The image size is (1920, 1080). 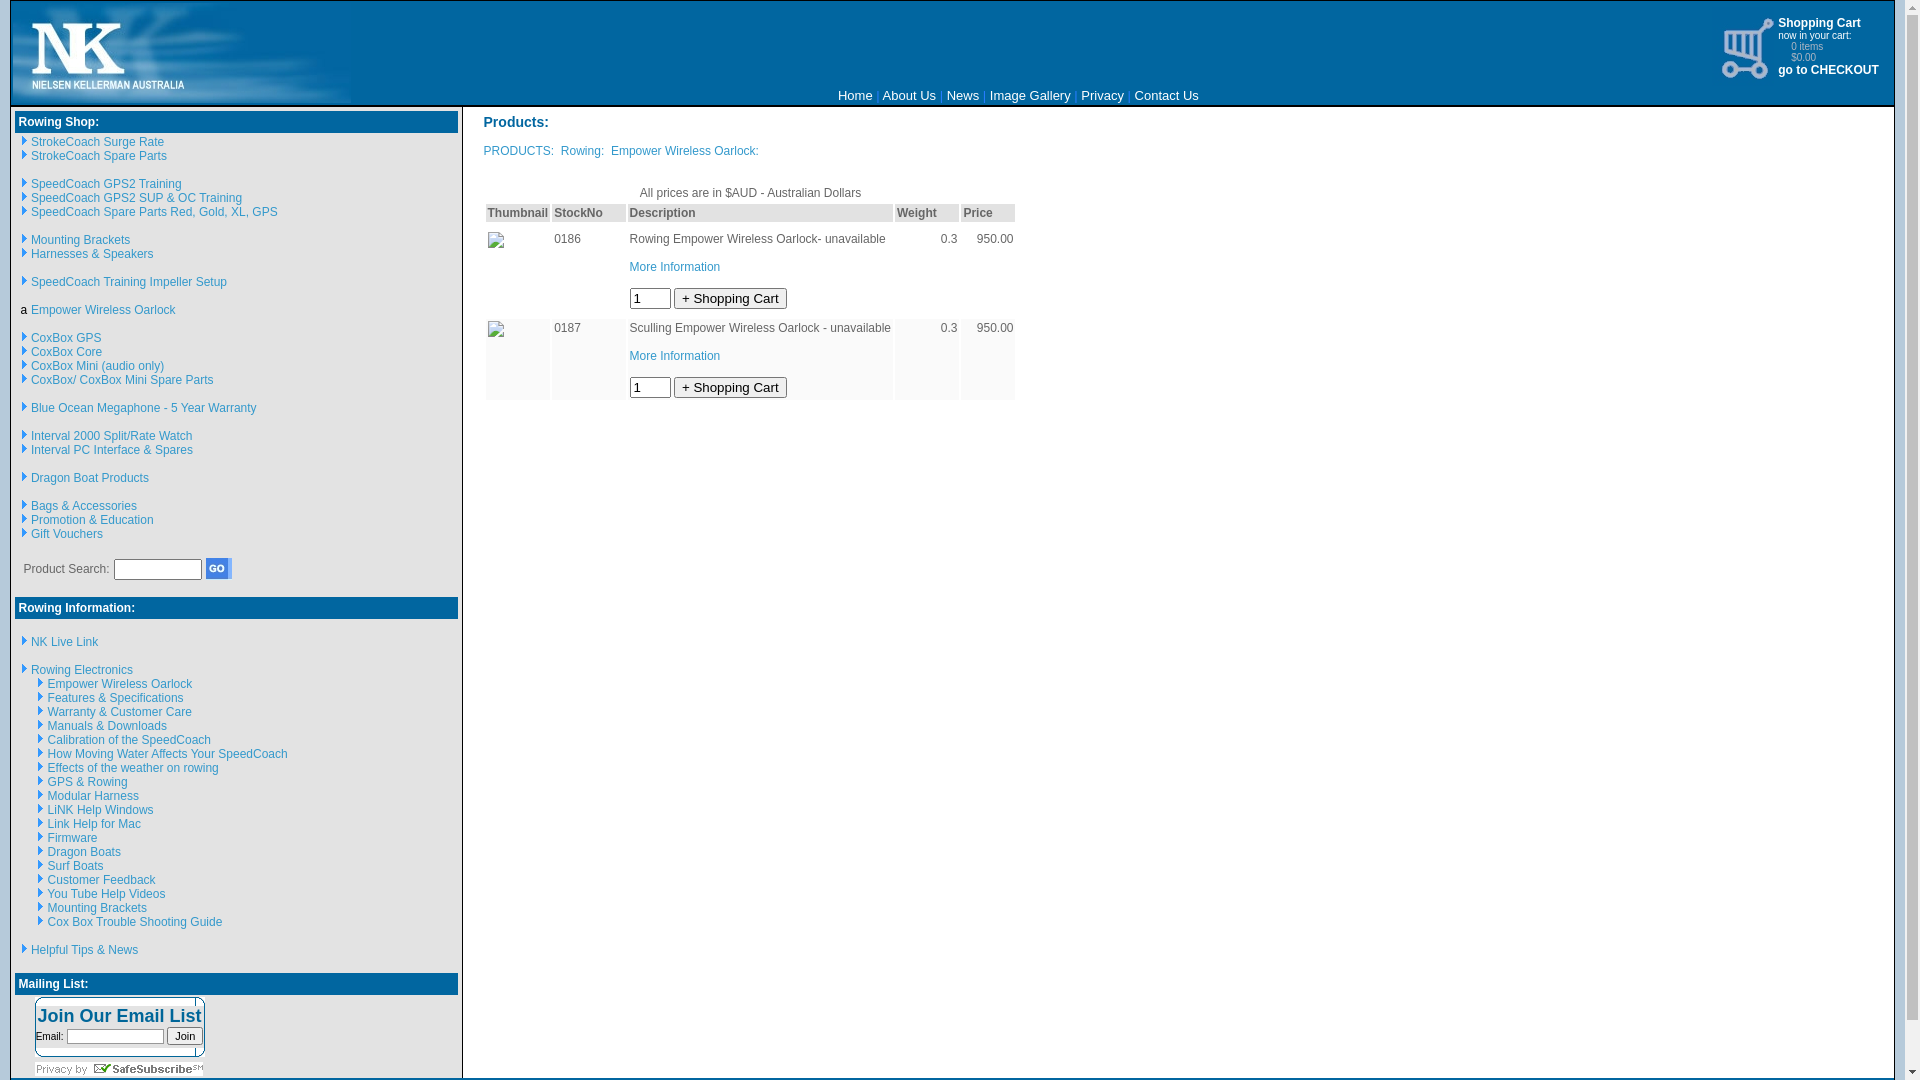 What do you see at coordinates (582, 151) in the screenshot?
I see `Rowing:` at bounding box center [582, 151].